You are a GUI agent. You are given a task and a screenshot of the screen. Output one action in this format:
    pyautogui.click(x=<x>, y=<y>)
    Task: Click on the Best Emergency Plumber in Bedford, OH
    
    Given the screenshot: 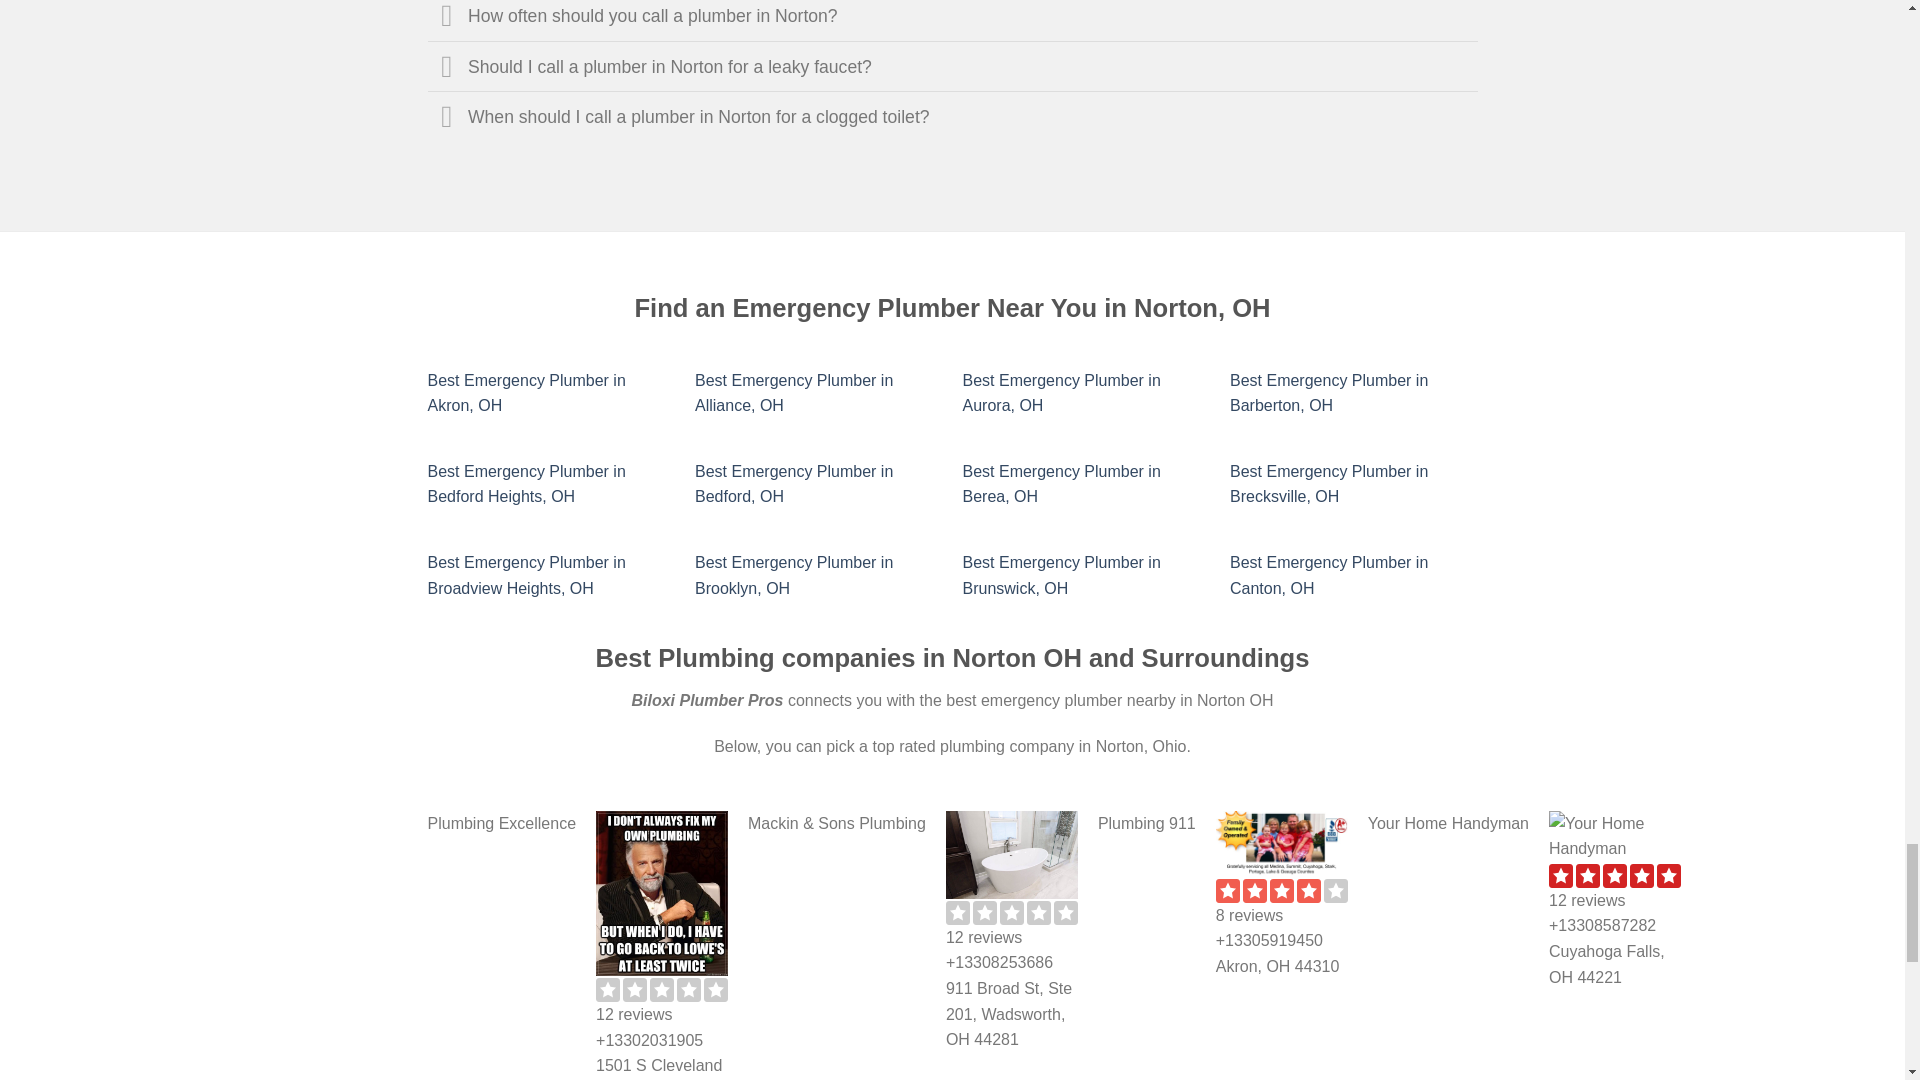 What is the action you would take?
    pyautogui.click(x=794, y=484)
    